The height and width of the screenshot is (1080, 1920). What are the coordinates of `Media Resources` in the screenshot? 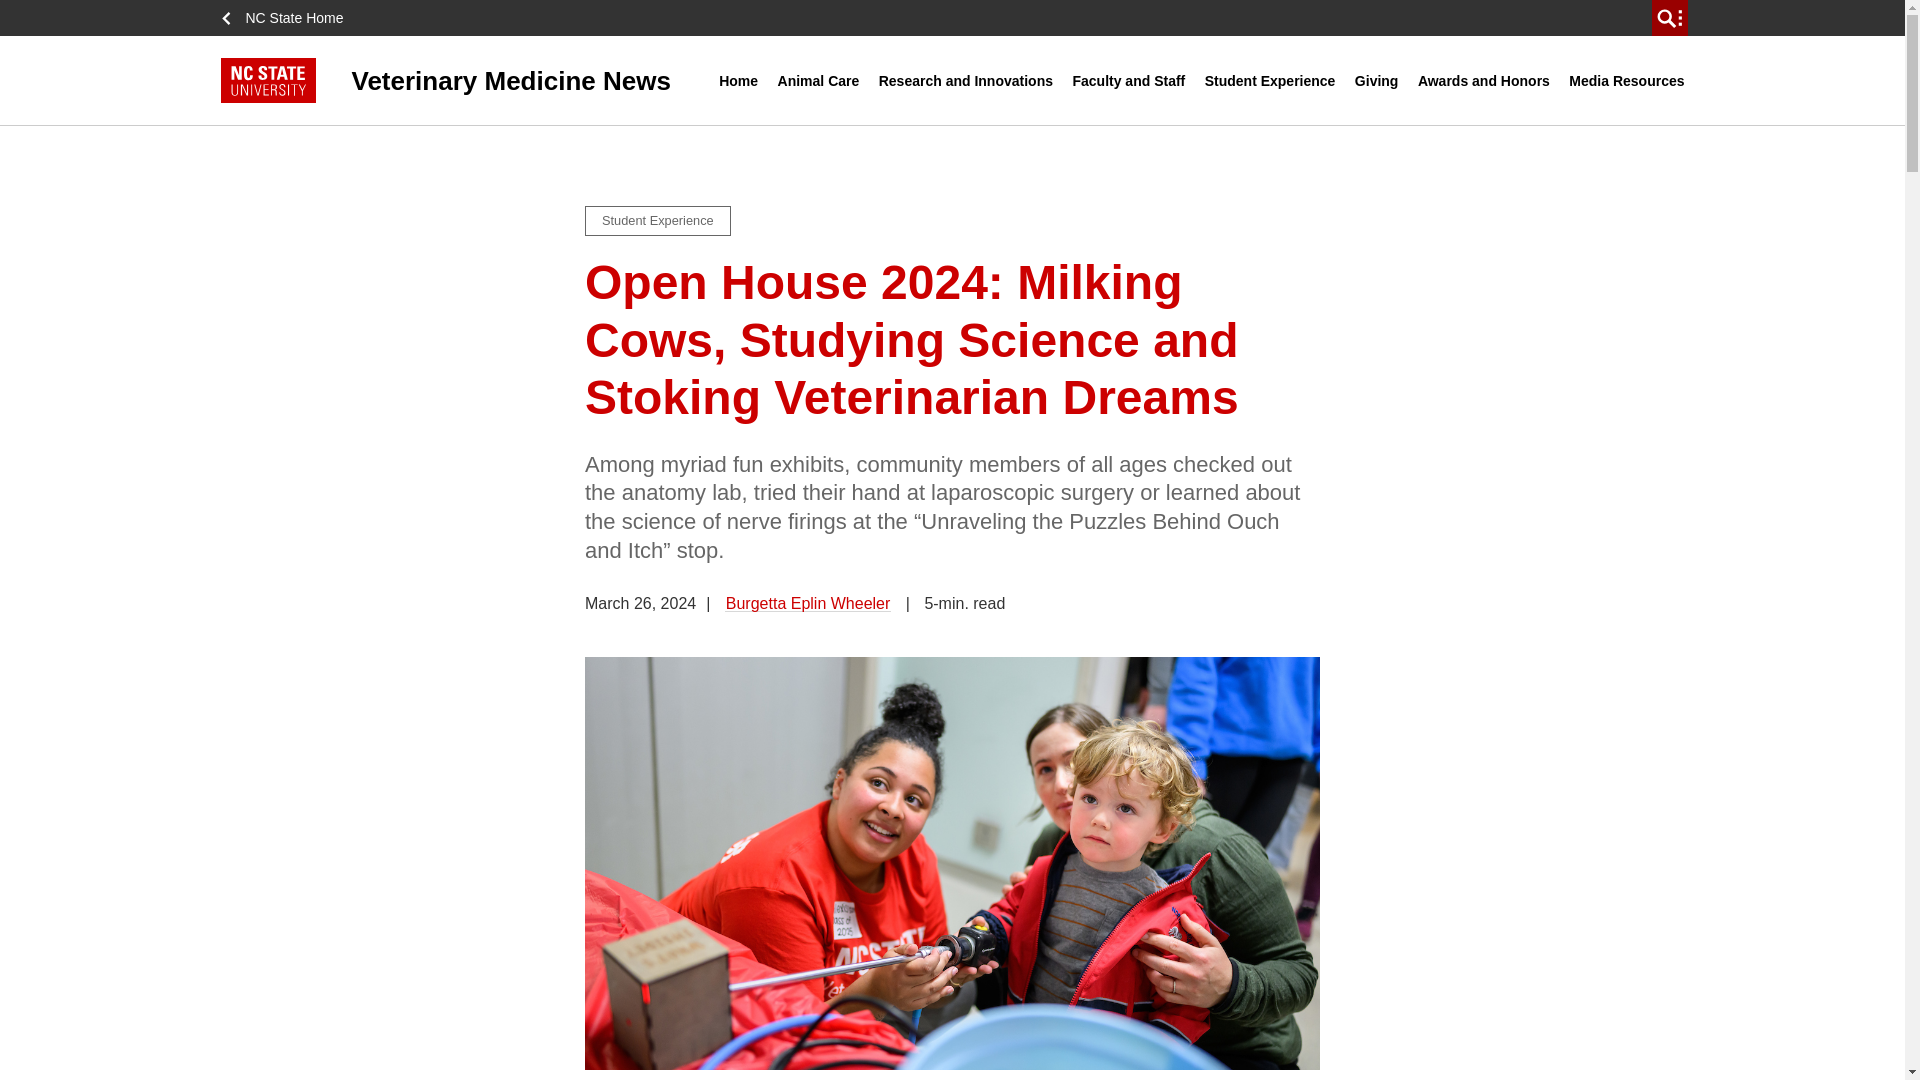 It's located at (1626, 80).